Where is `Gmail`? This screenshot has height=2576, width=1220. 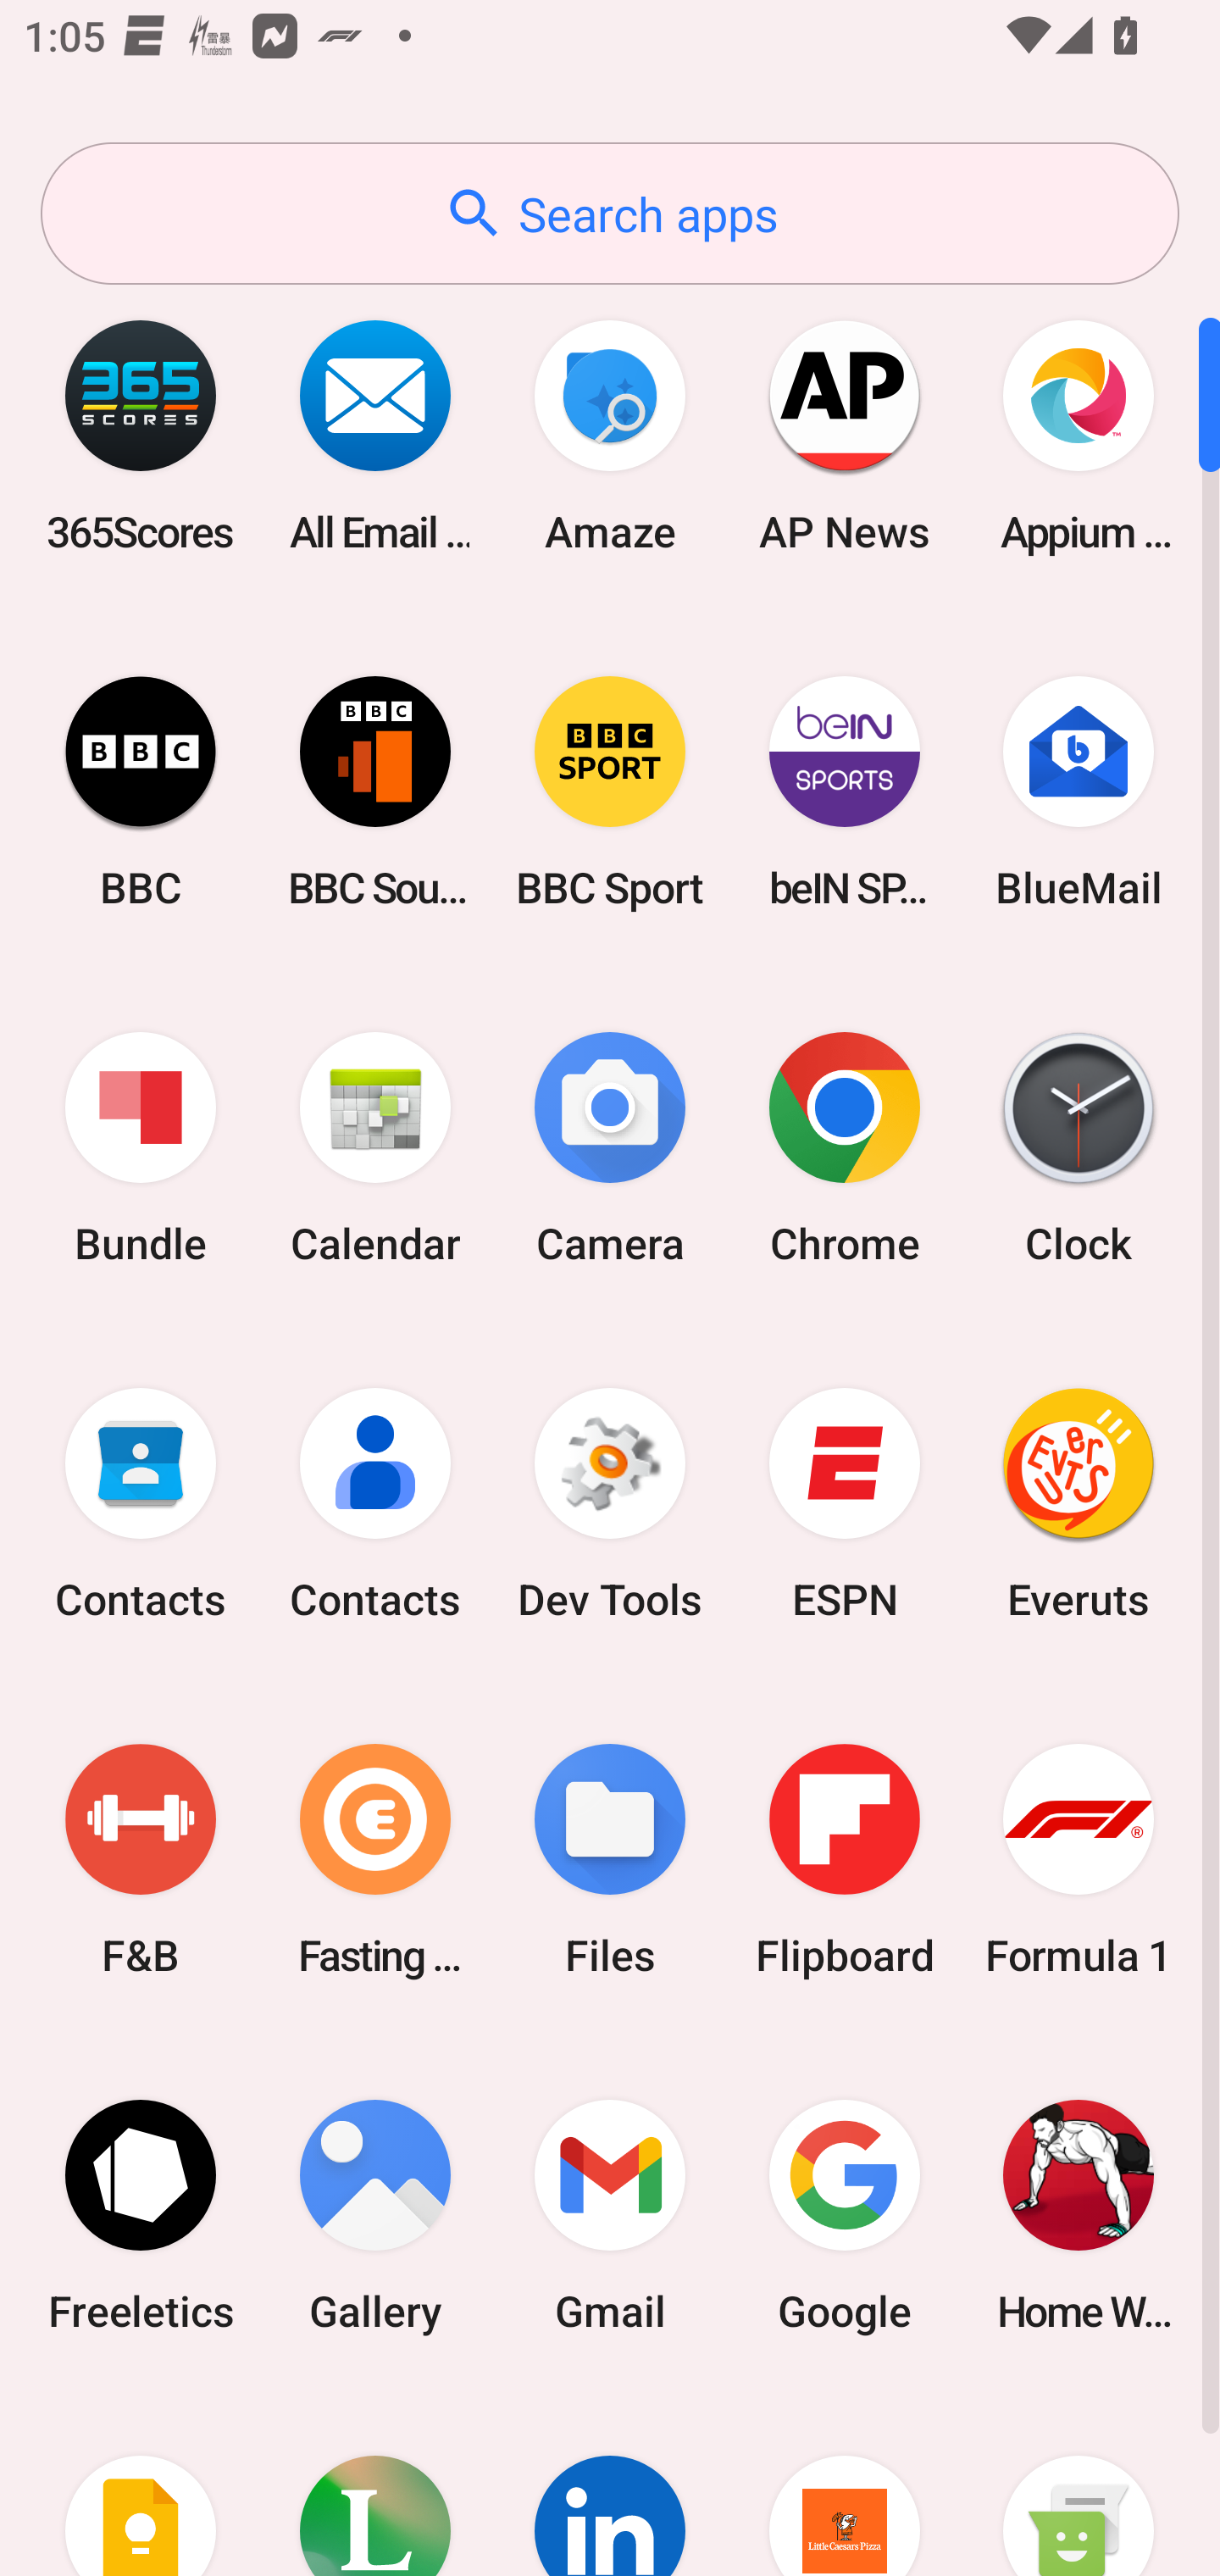
Gmail is located at coordinates (610, 2215).